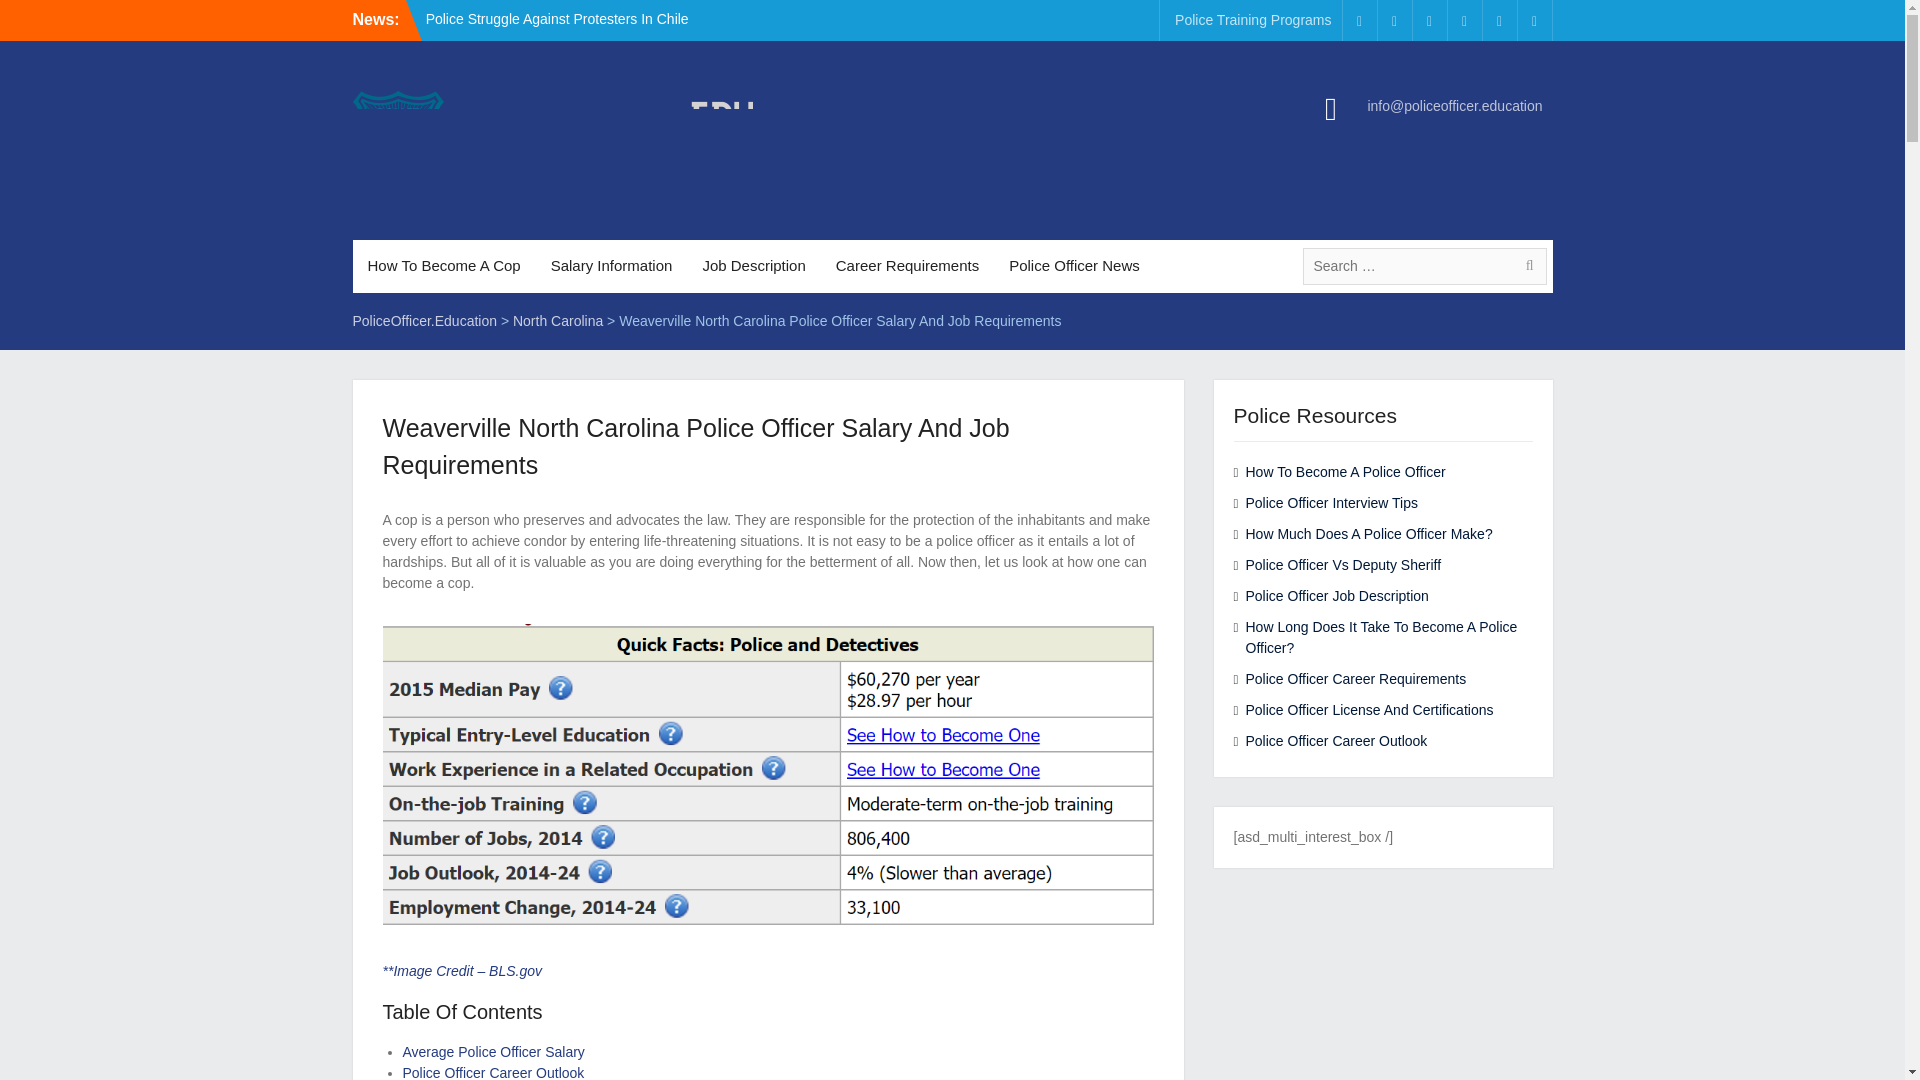 This screenshot has width=1920, height=1080. Describe the element at coordinates (1074, 266) in the screenshot. I see `Police Officer News` at that location.